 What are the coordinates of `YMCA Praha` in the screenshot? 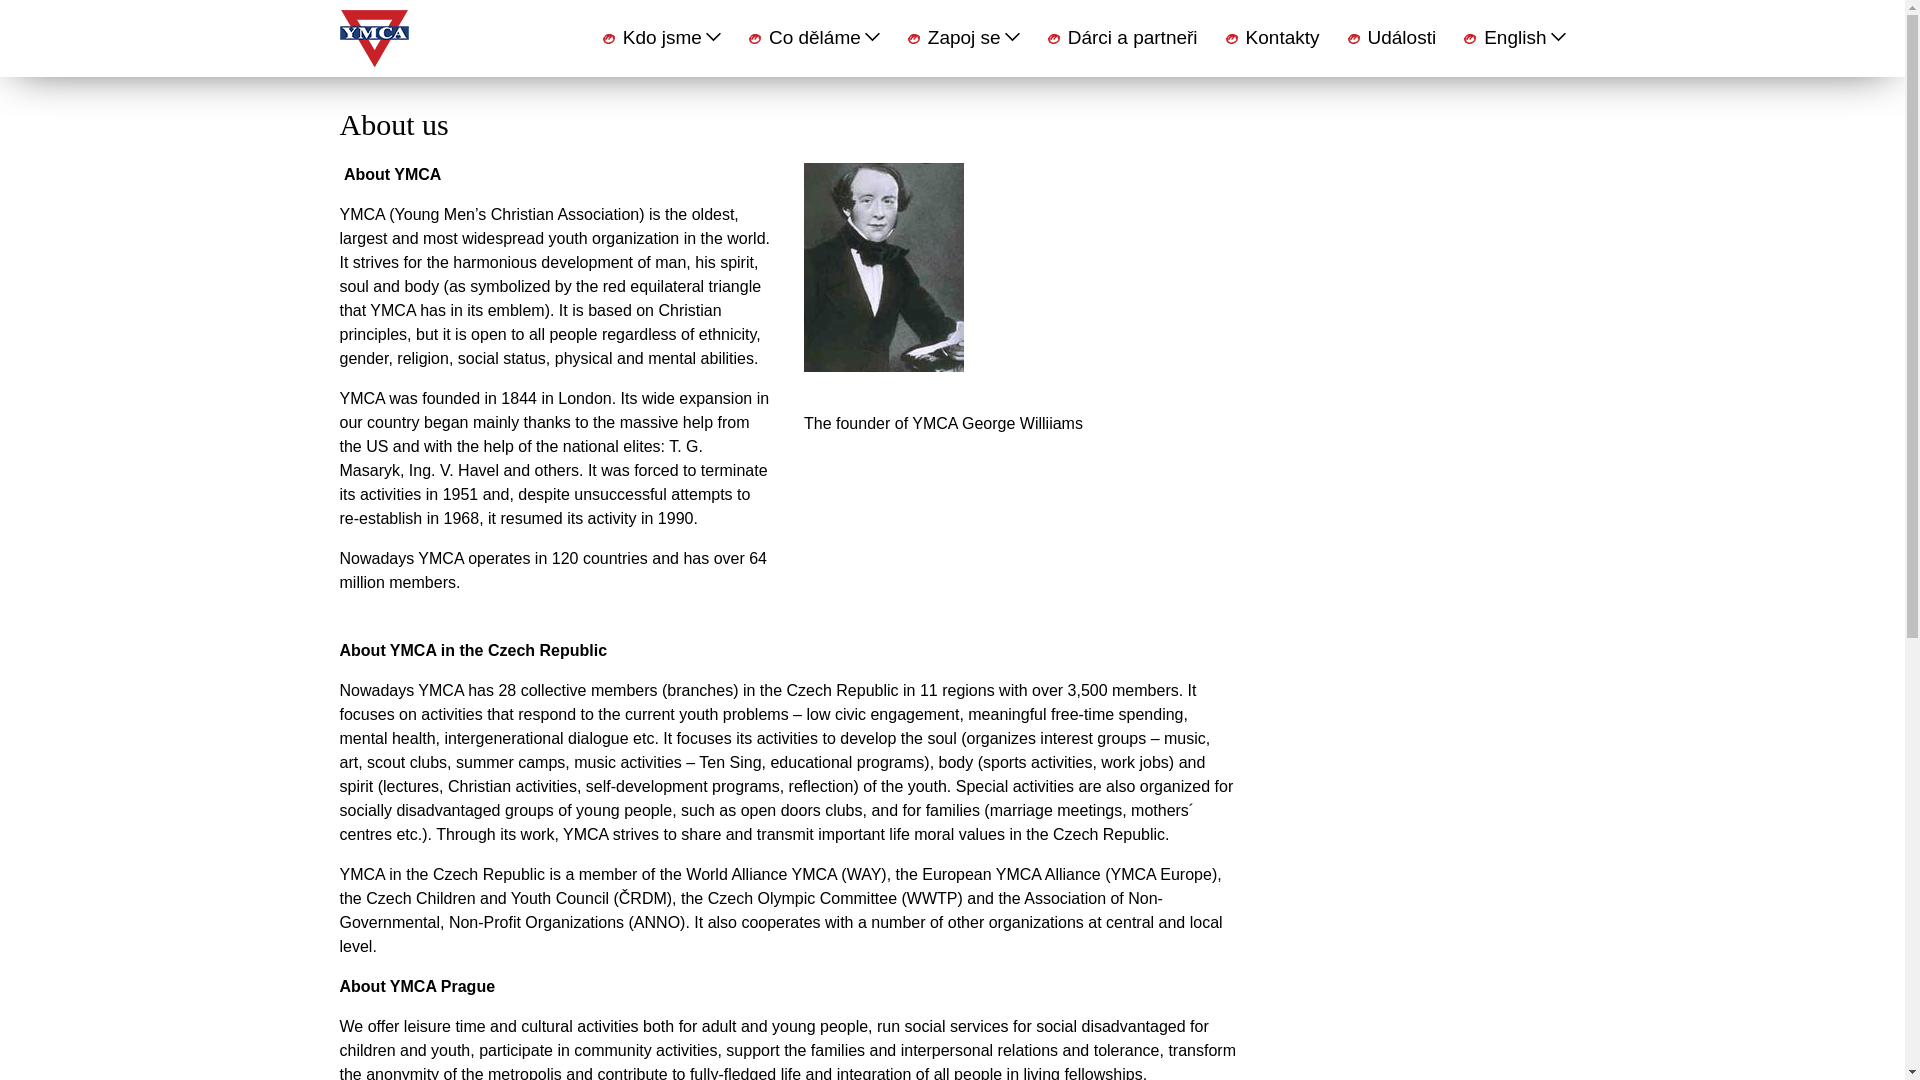 It's located at (374, 38).